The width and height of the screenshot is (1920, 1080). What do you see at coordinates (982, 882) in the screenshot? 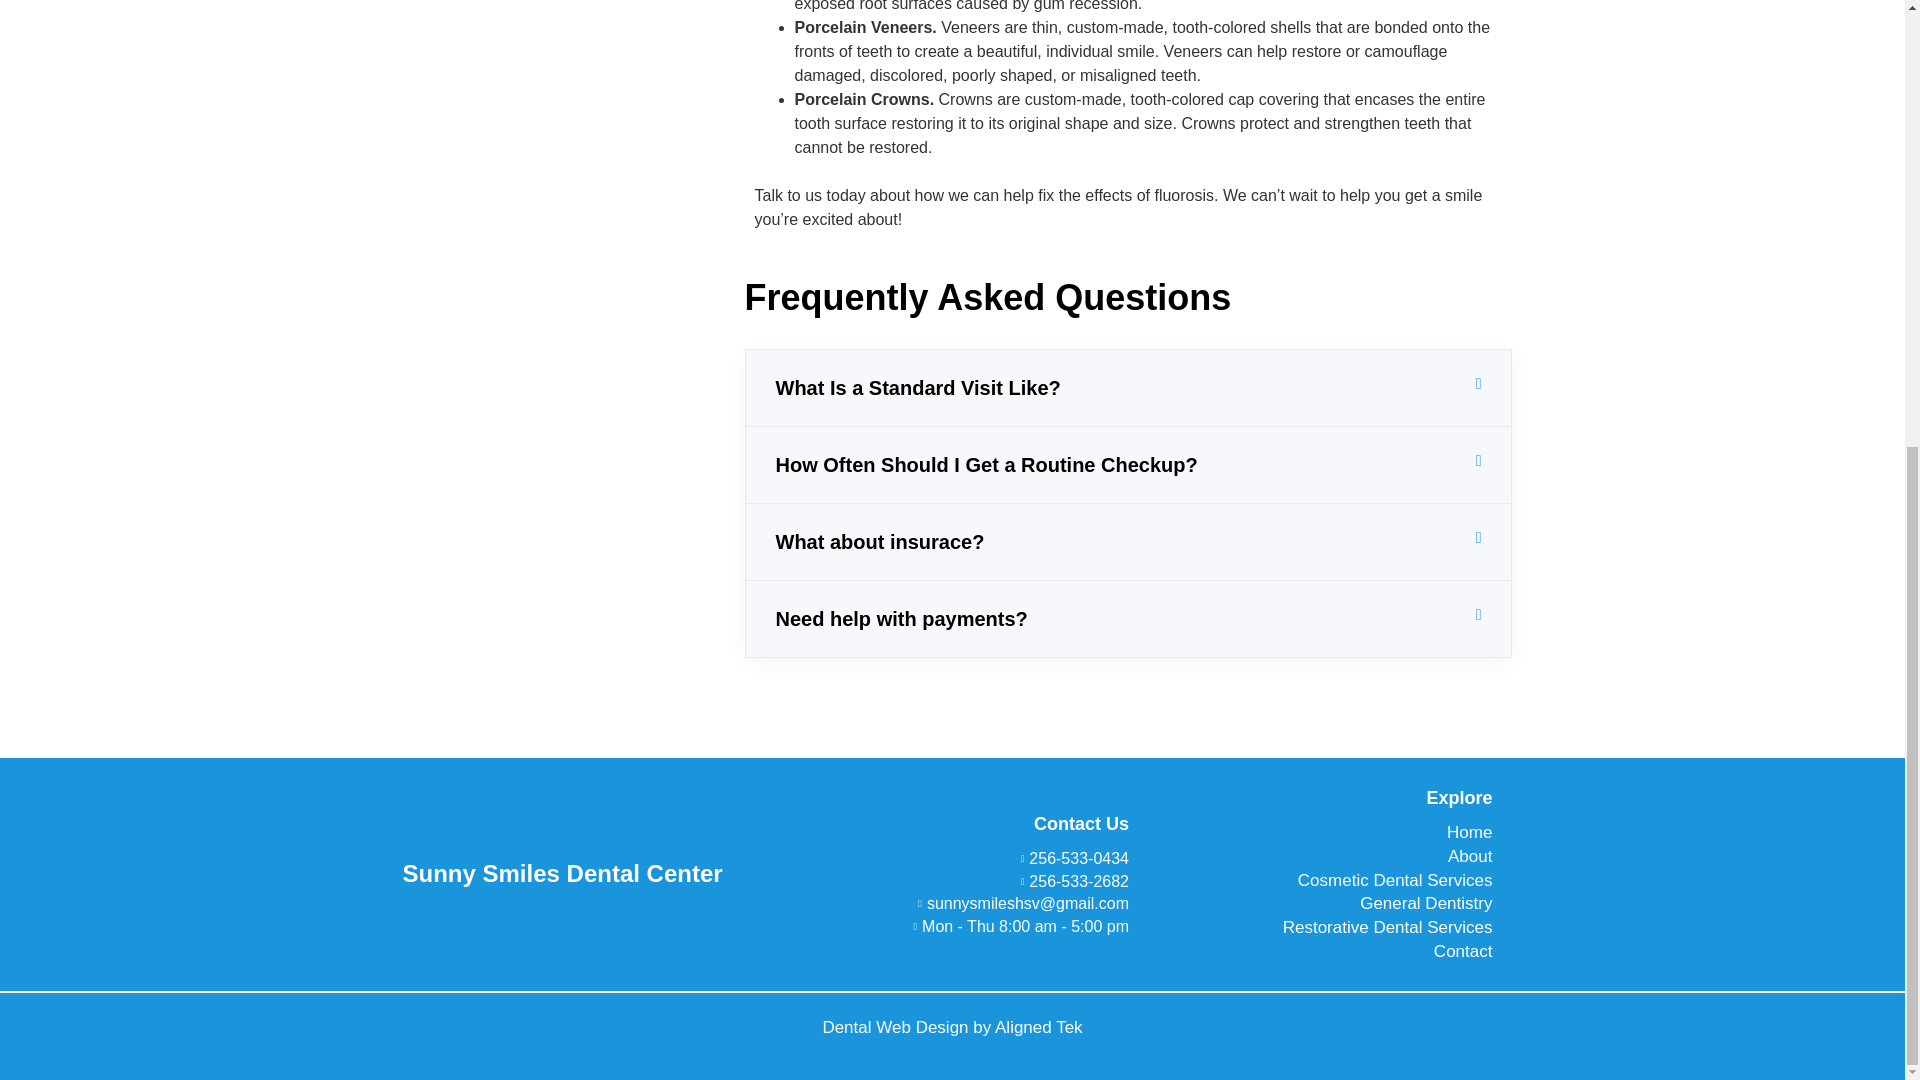
I see `256-533-2682` at bounding box center [982, 882].